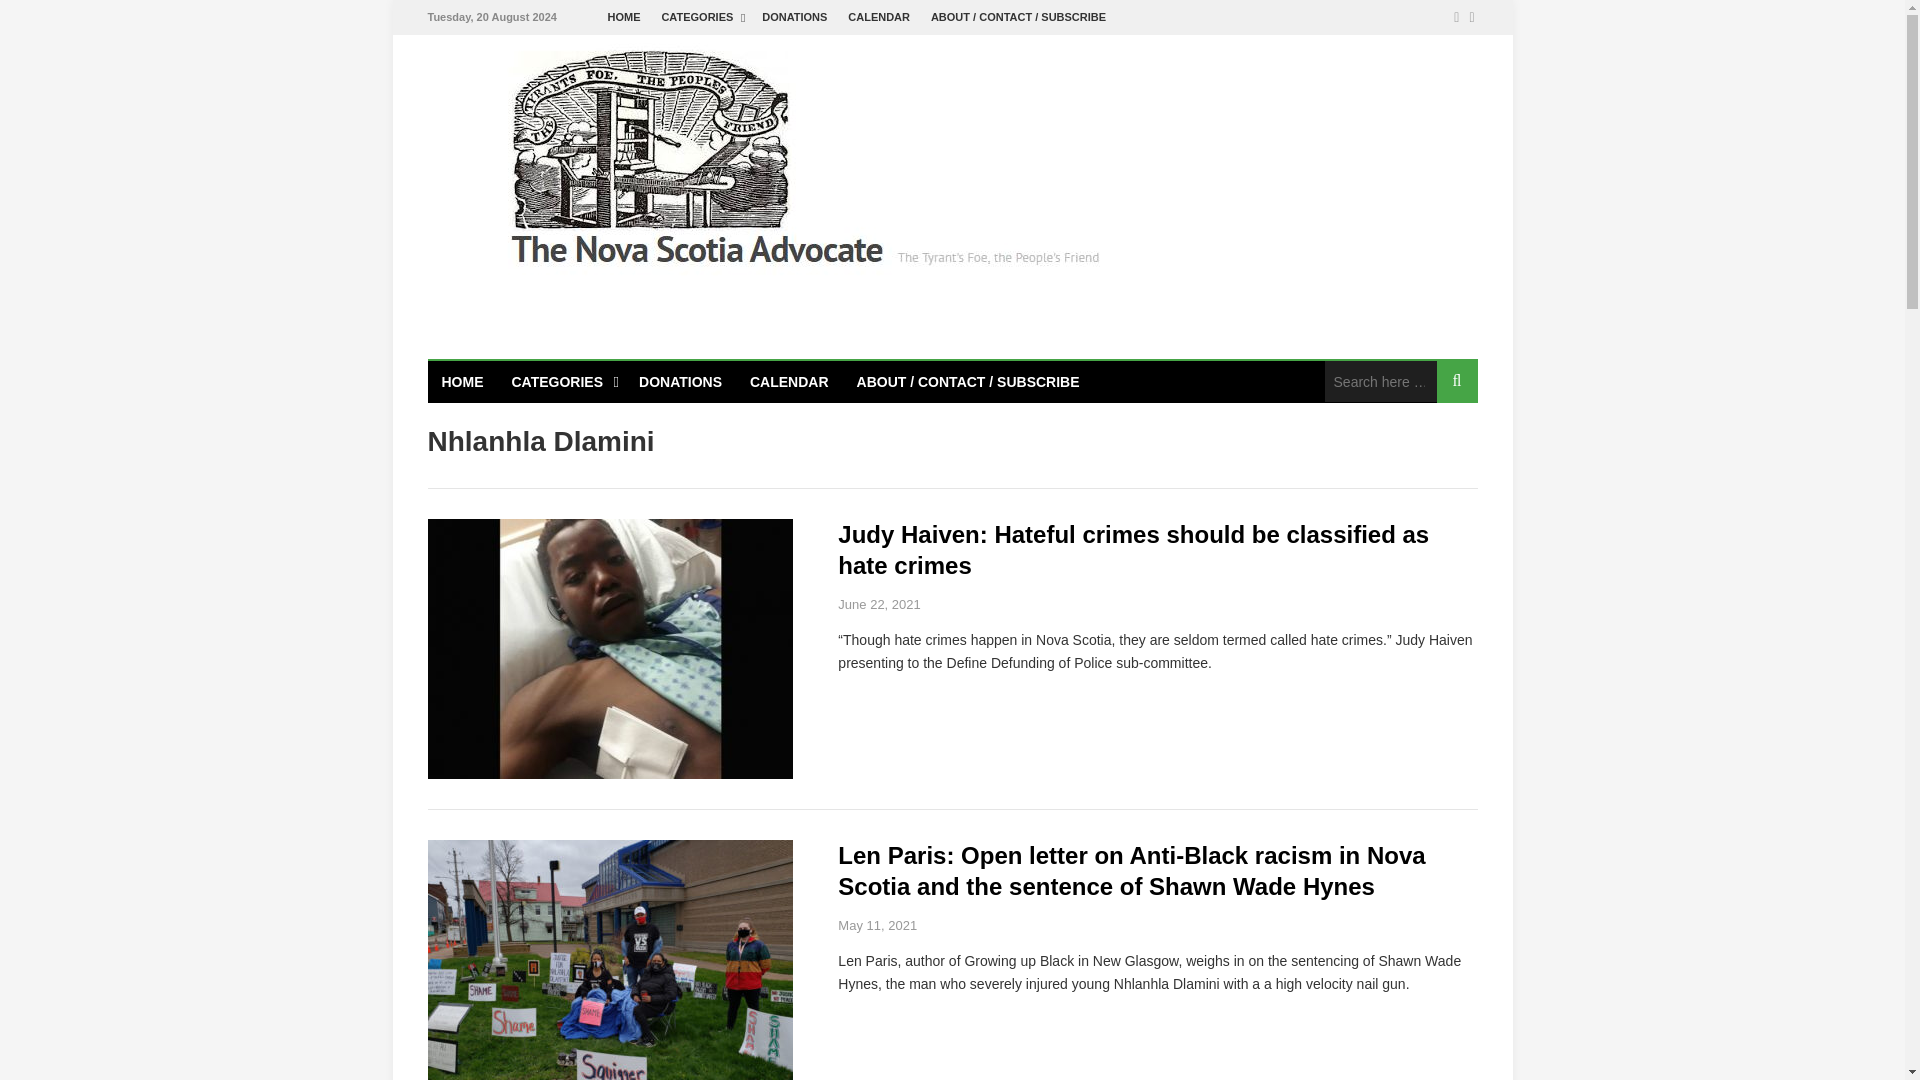 The width and height of the screenshot is (1920, 1080). What do you see at coordinates (878, 604) in the screenshot?
I see `Tuesday, June 22, 2021, 6:20 pm` at bounding box center [878, 604].